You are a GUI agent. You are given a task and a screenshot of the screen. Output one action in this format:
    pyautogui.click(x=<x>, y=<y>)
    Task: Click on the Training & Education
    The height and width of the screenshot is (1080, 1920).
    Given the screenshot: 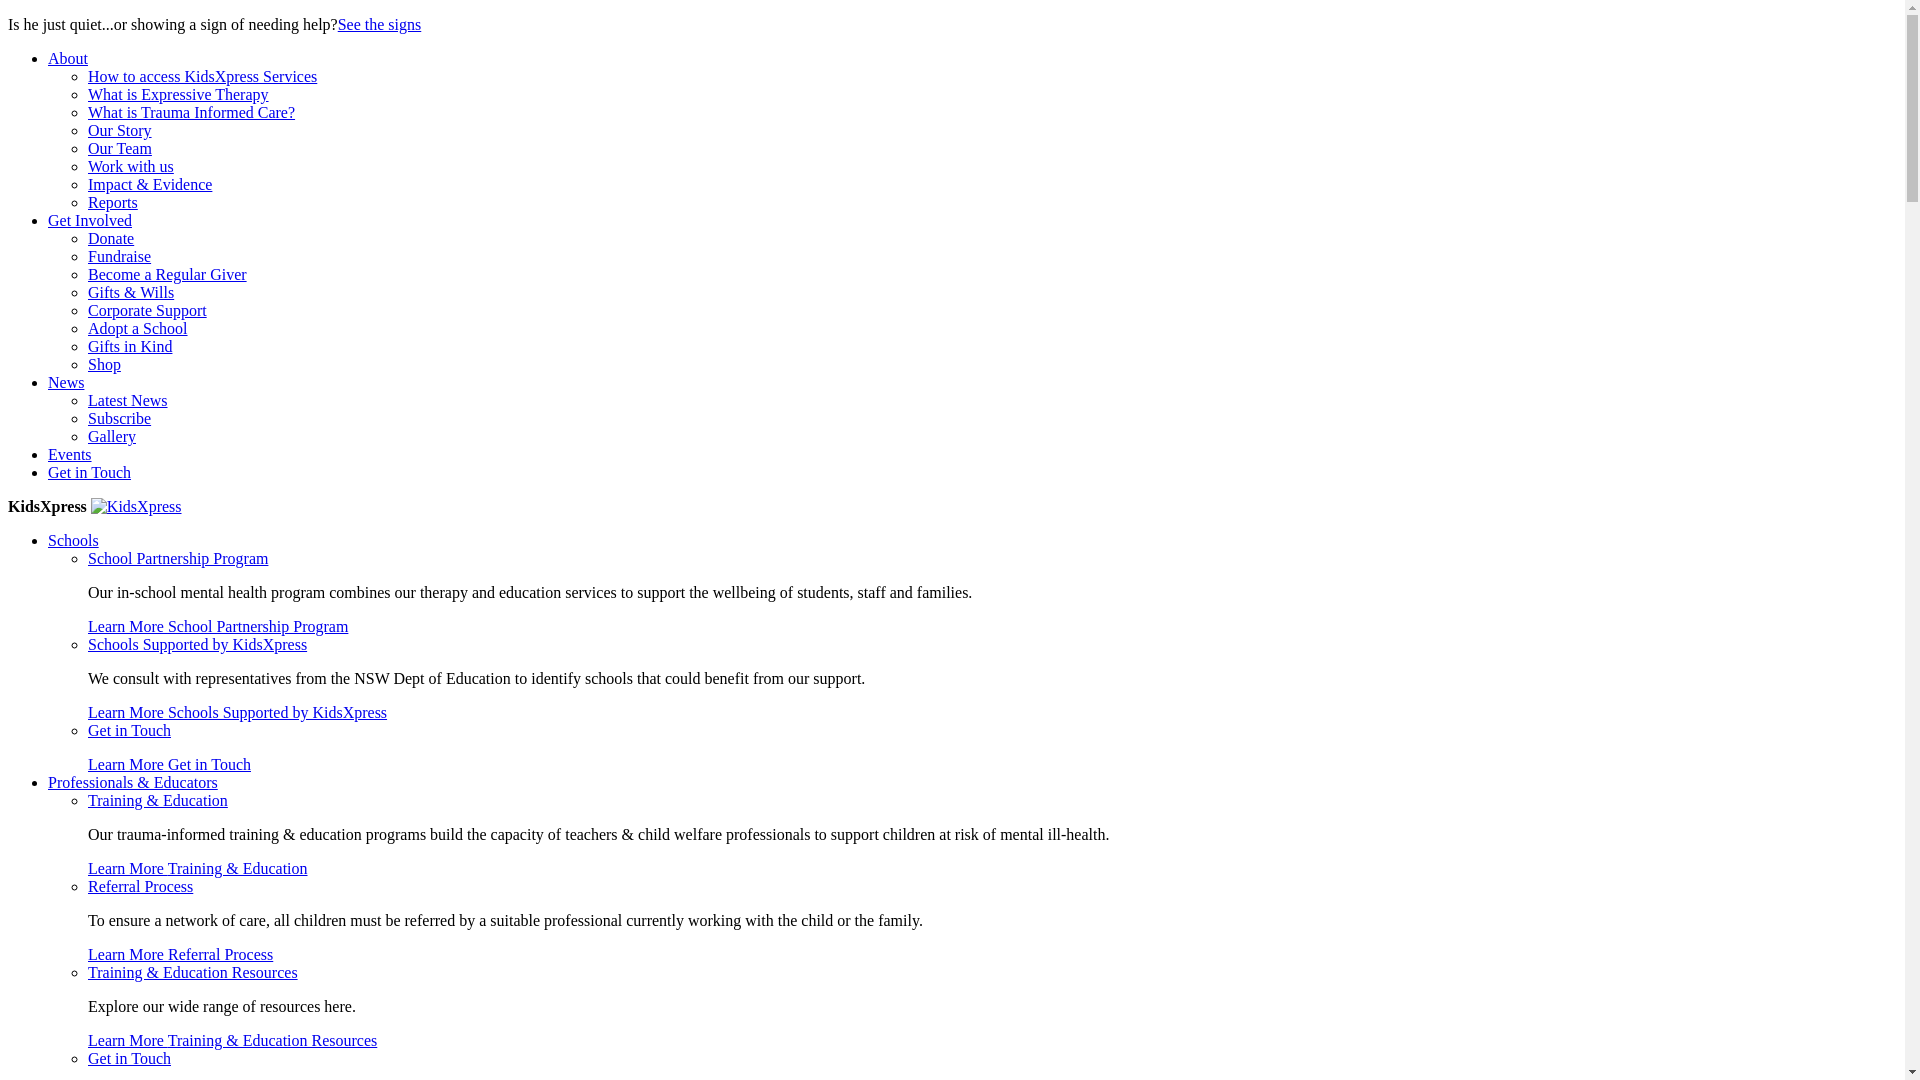 What is the action you would take?
    pyautogui.click(x=158, y=800)
    